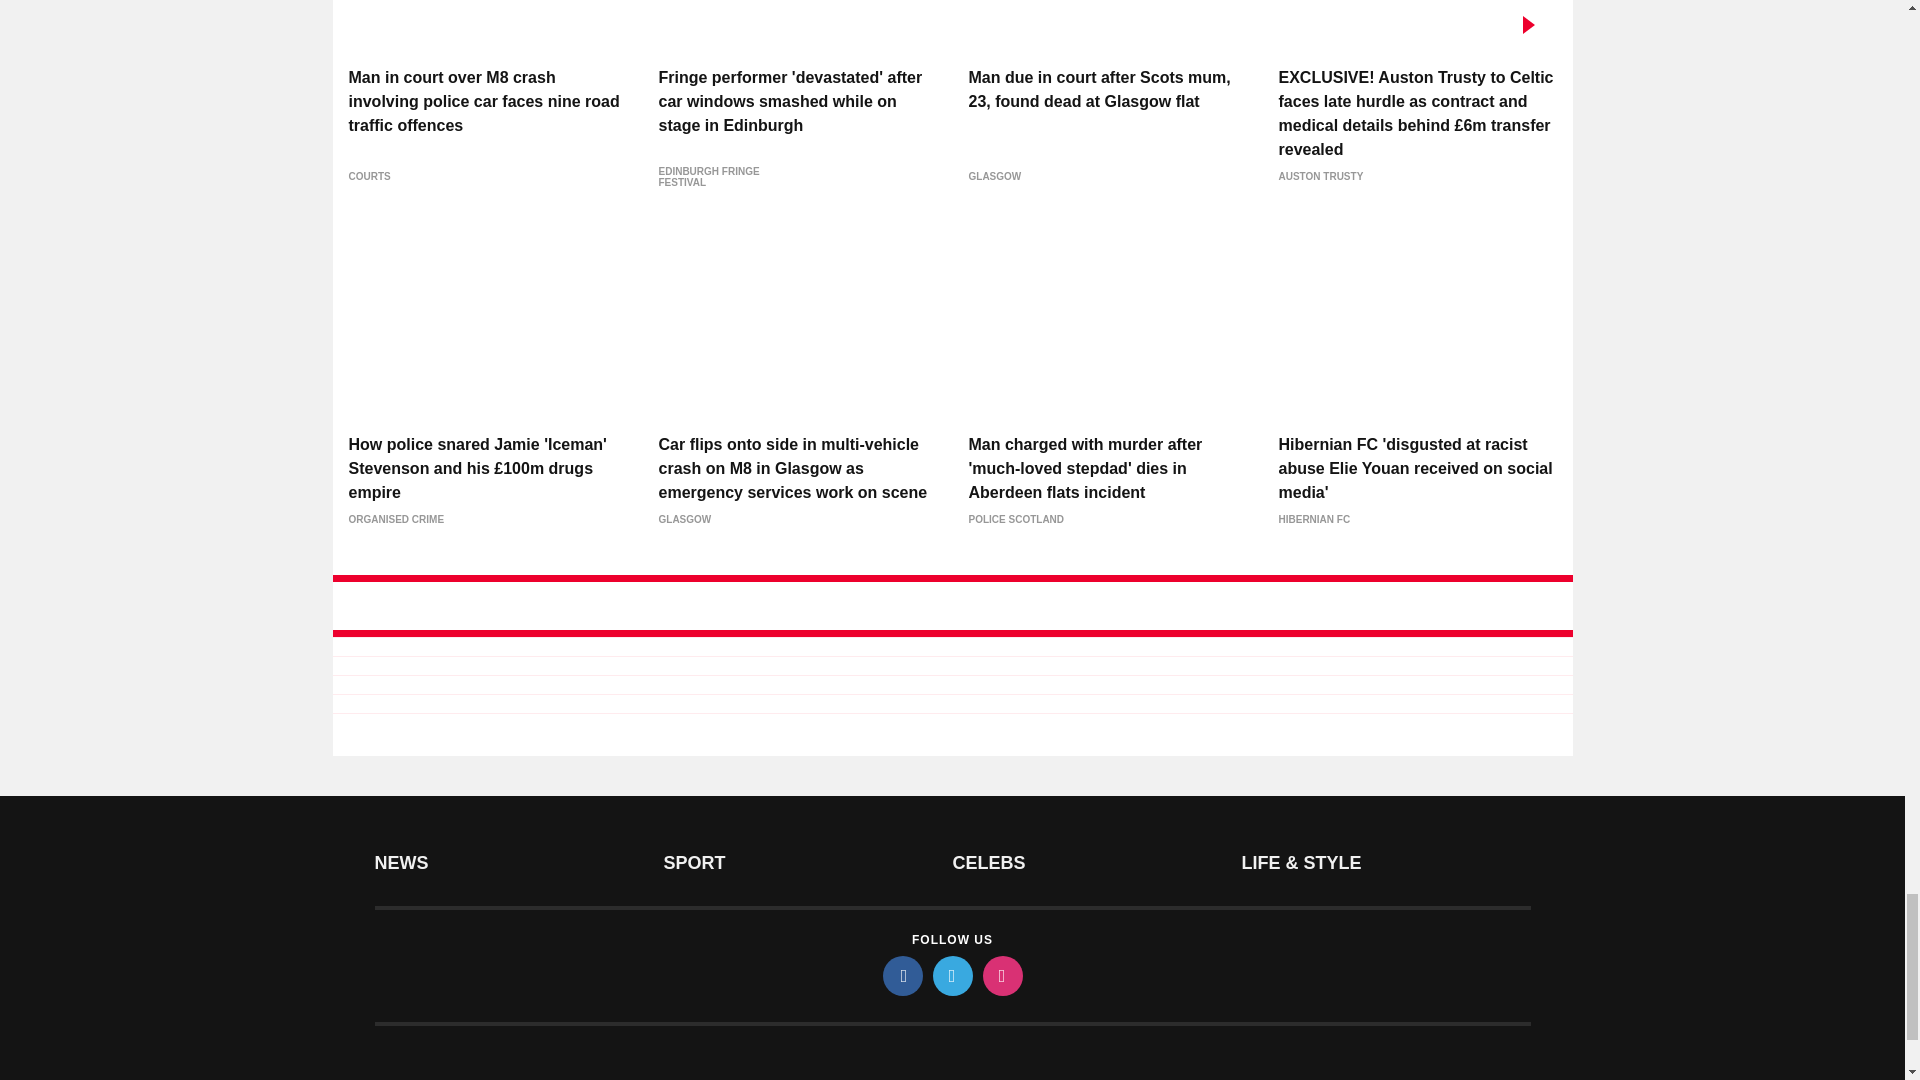 This screenshot has height=1080, width=1920. What do you see at coordinates (951, 975) in the screenshot?
I see `twitter` at bounding box center [951, 975].